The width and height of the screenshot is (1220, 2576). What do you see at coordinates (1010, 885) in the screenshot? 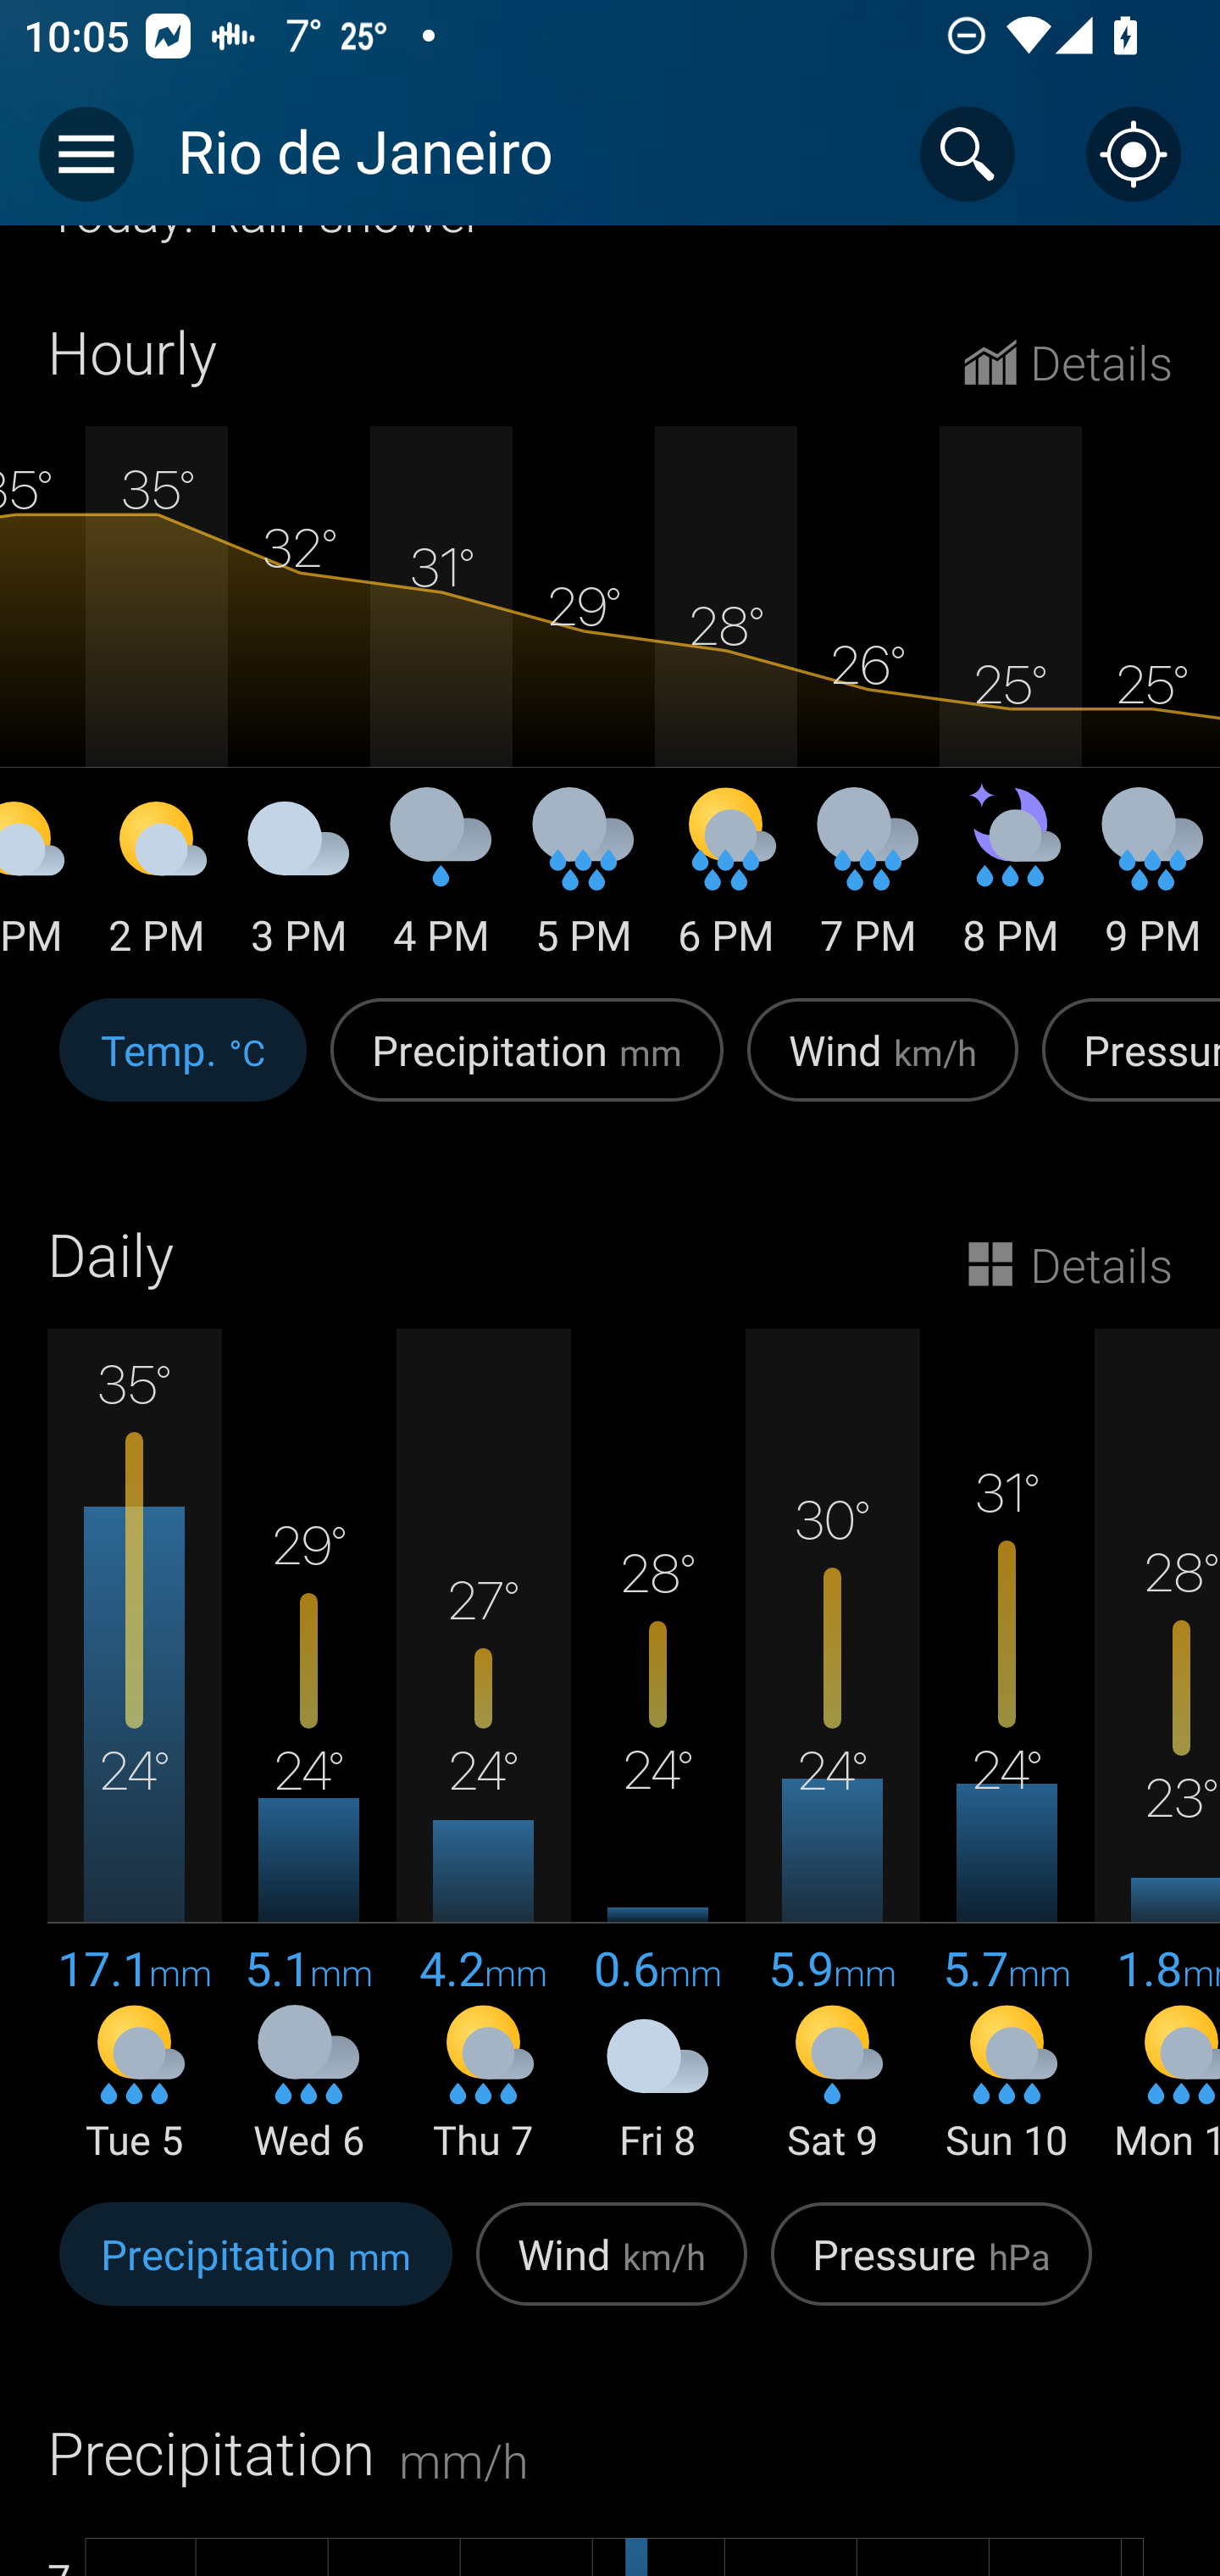
I see `8 PM` at bounding box center [1010, 885].